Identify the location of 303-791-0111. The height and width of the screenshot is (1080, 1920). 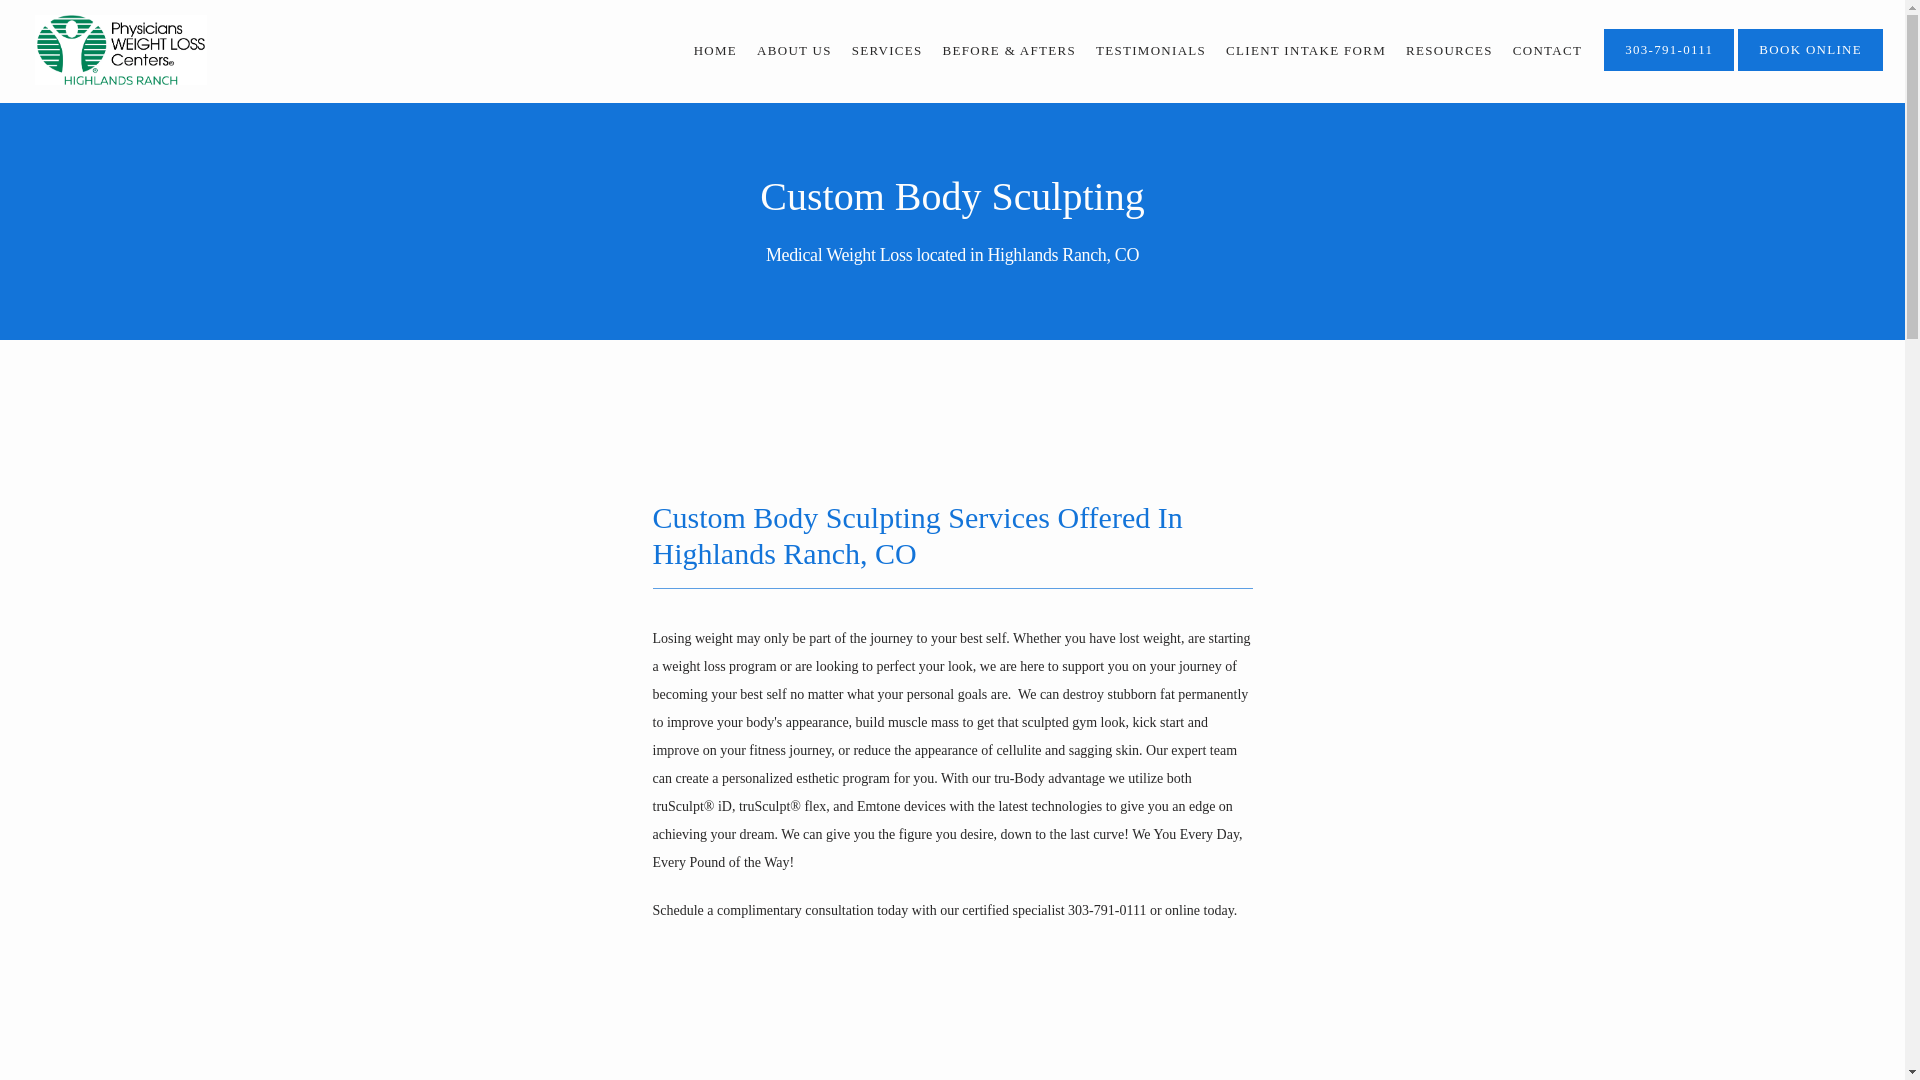
(1668, 68).